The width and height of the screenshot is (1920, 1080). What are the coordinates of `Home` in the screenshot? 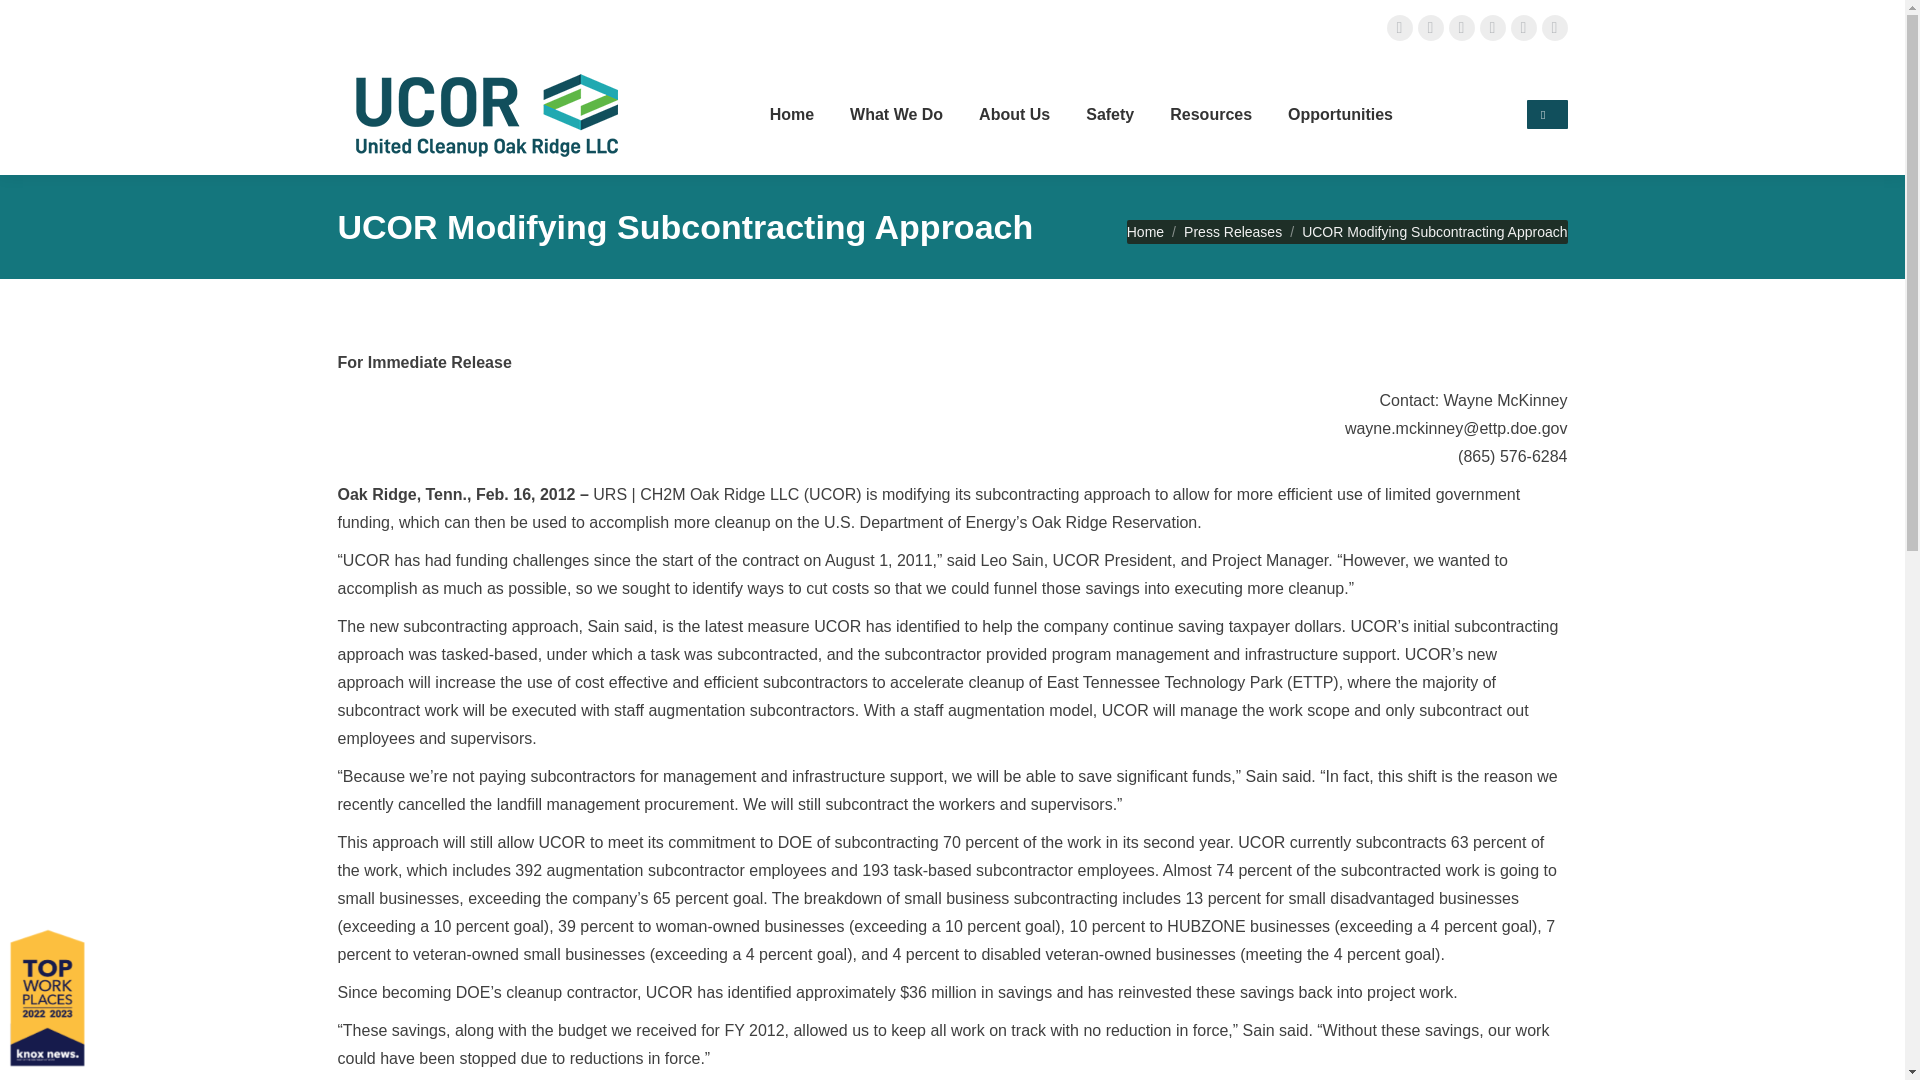 It's located at (792, 114).